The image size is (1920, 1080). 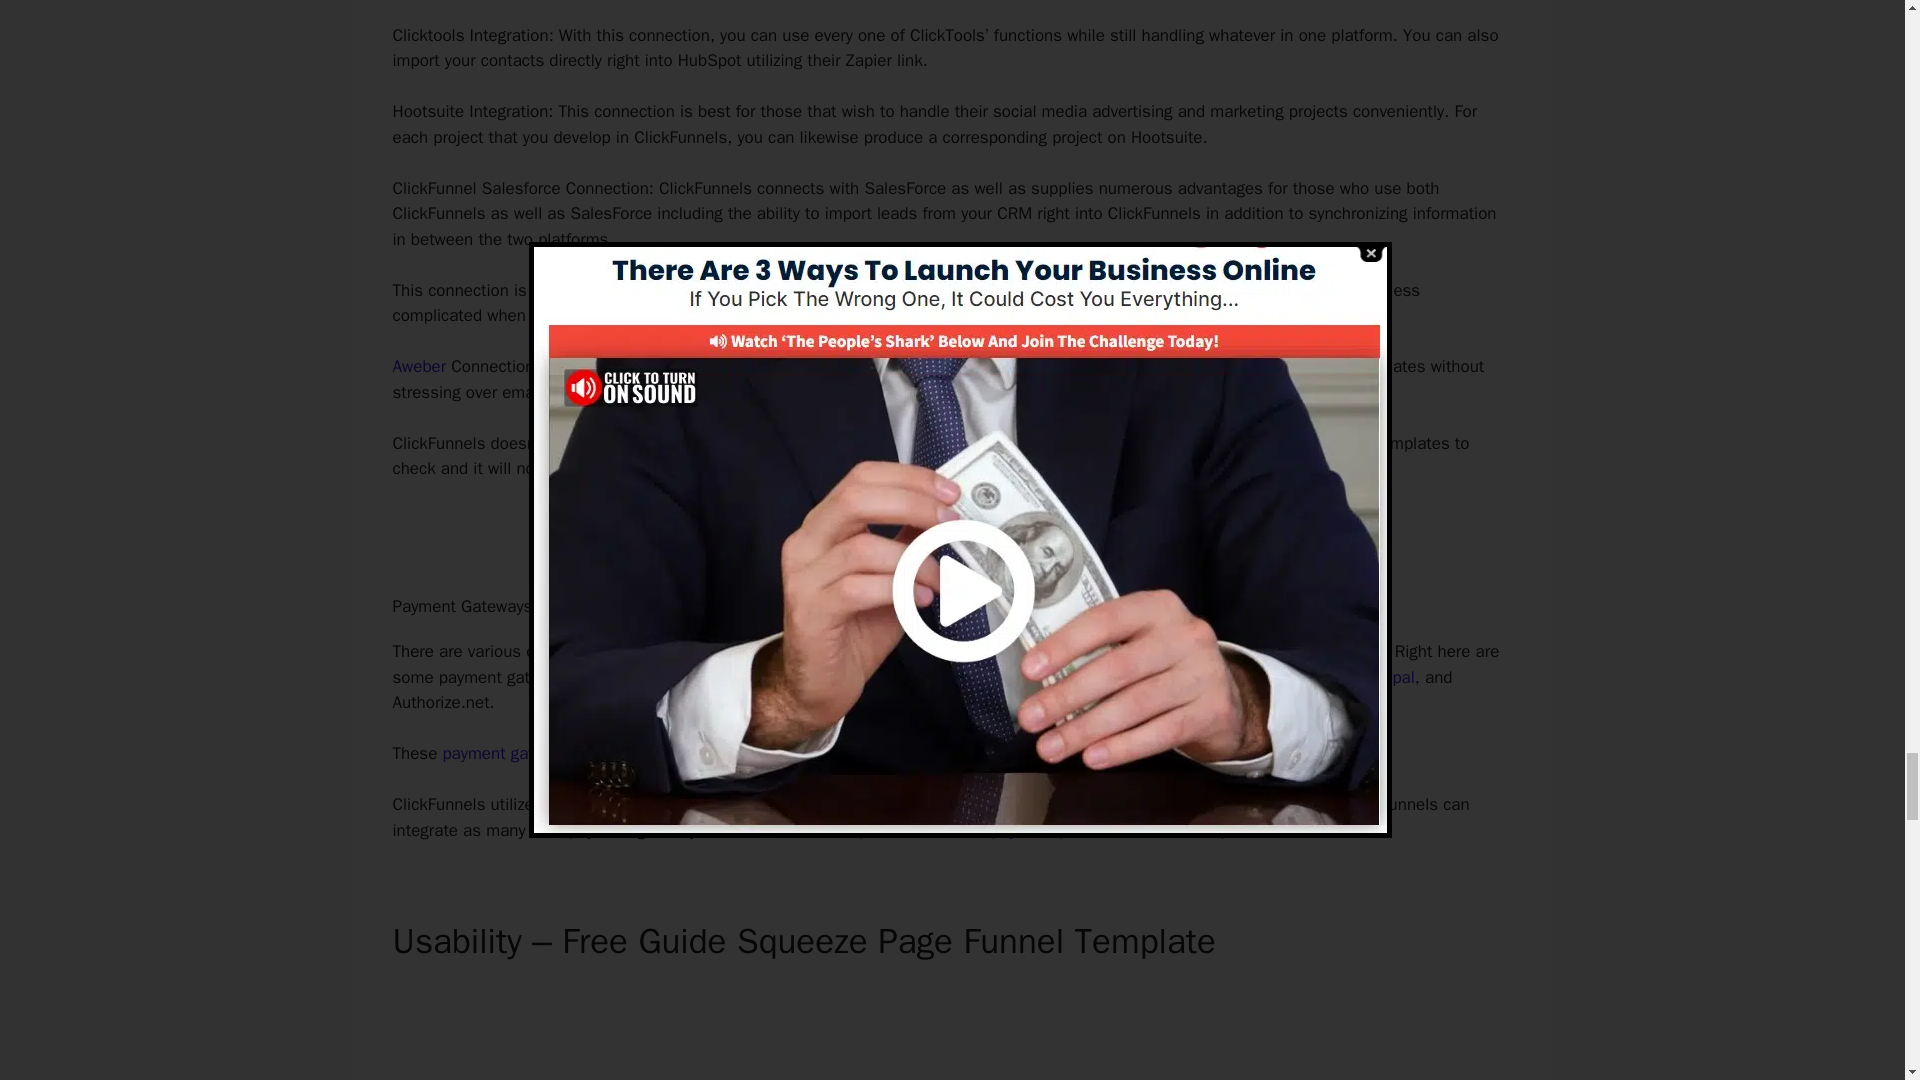 What do you see at coordinates (510, 753) in the screenshot?
I see `payment gateways` at bounding box center [510, 753].